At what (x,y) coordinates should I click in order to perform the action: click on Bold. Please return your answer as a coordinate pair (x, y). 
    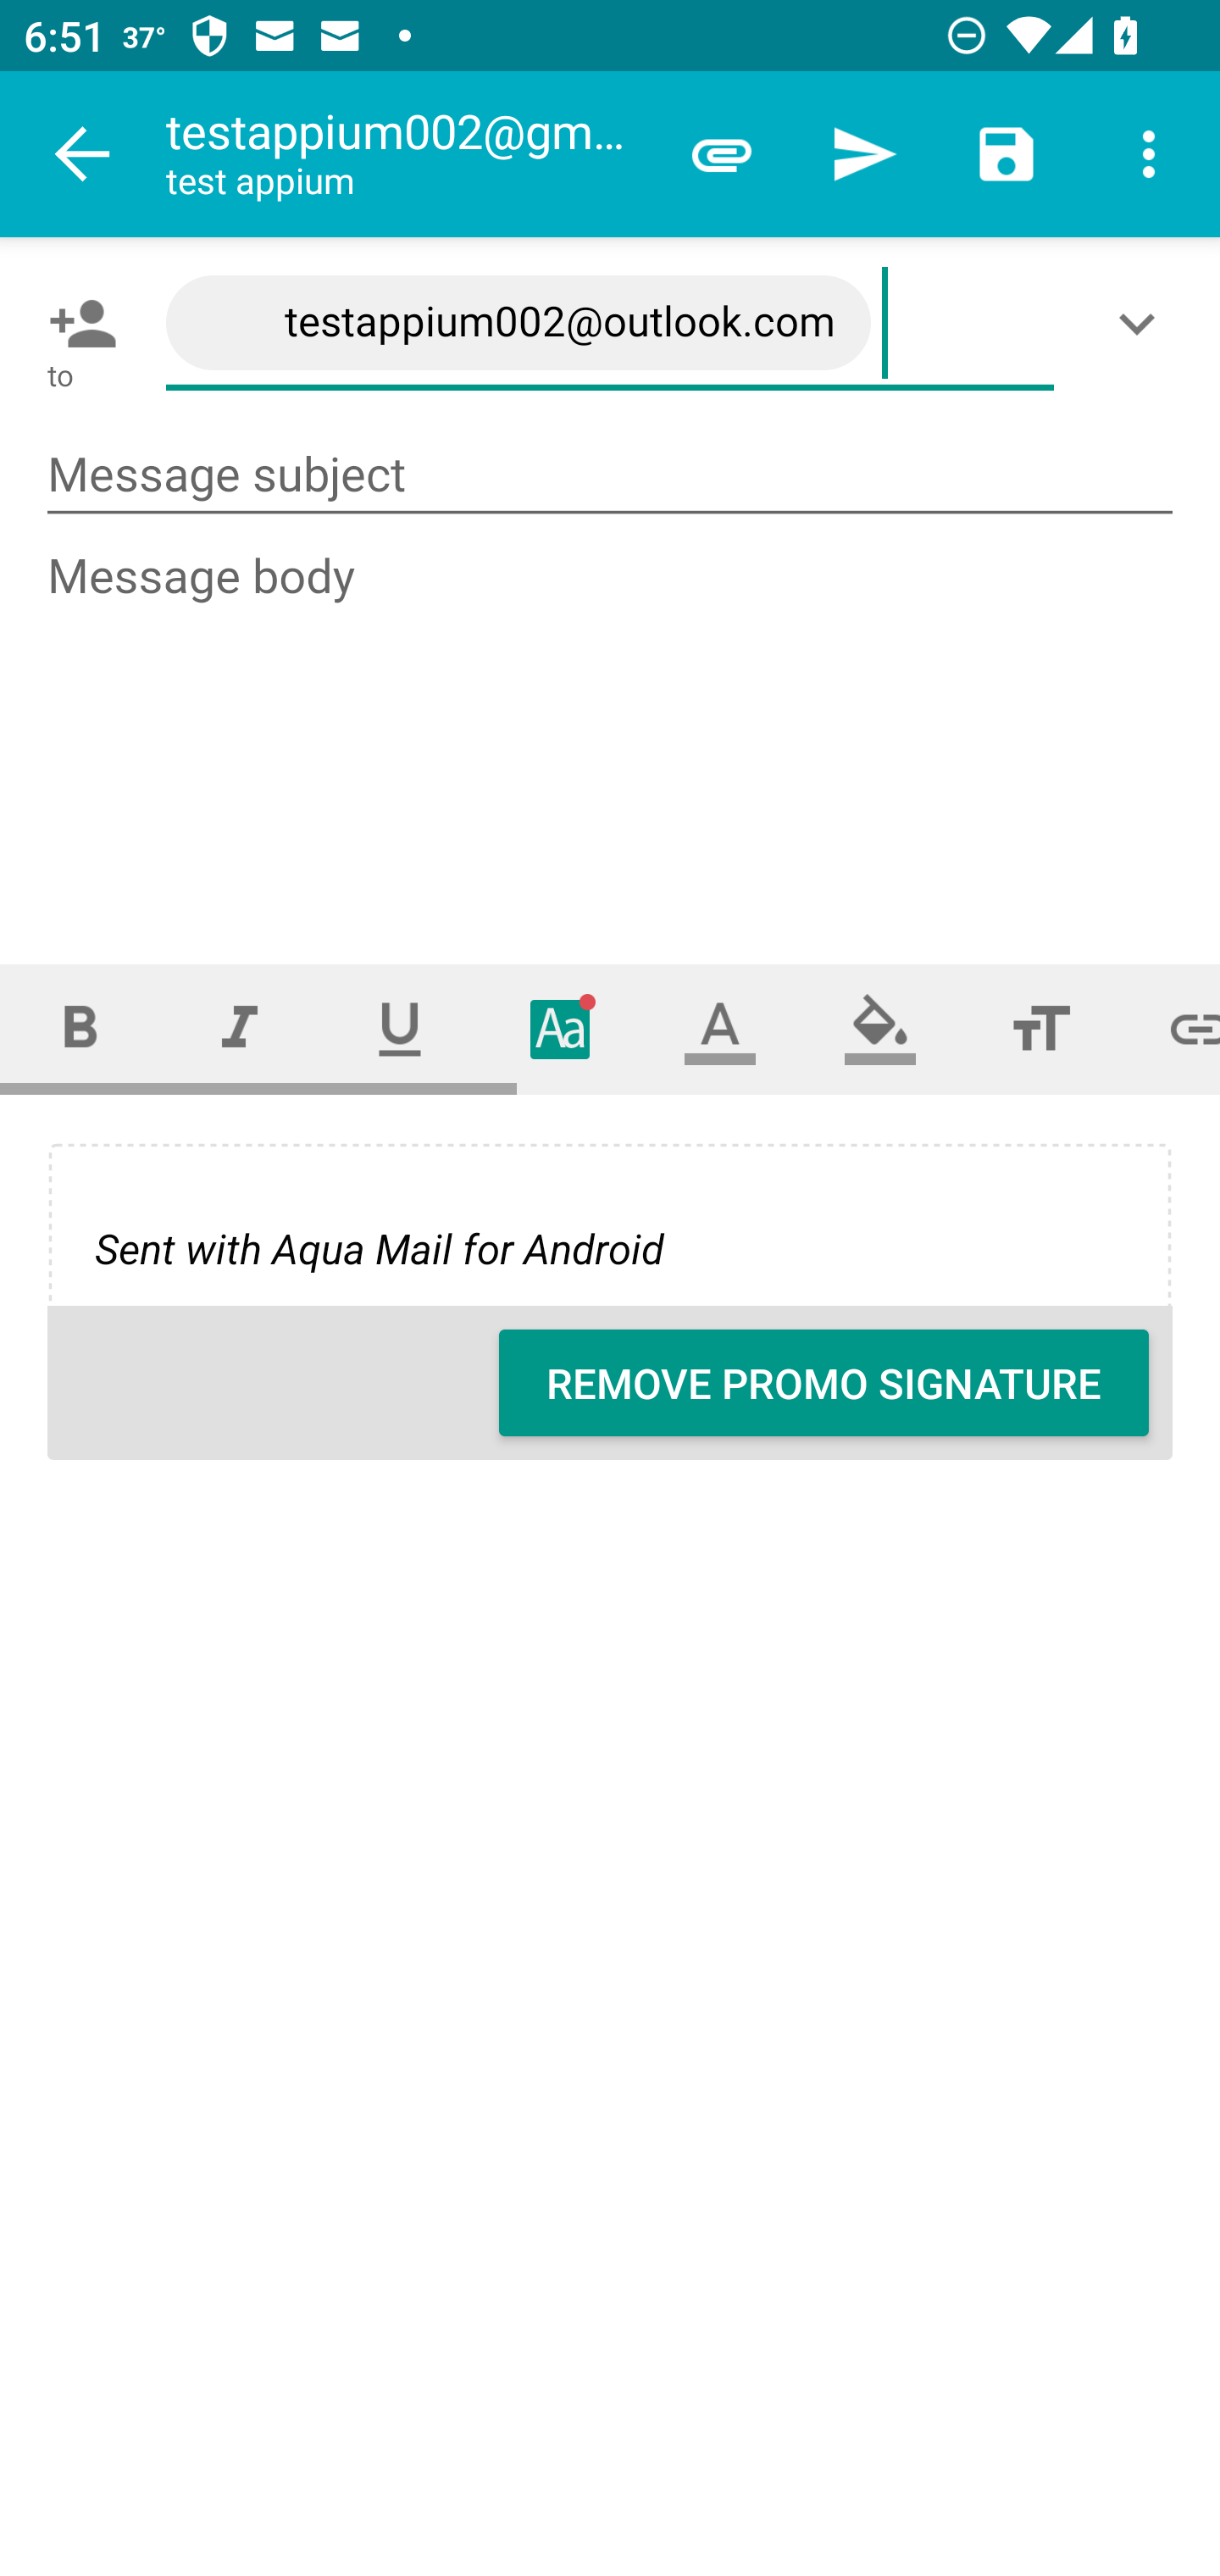
    Looking at the image, I should click on (80, 1029).